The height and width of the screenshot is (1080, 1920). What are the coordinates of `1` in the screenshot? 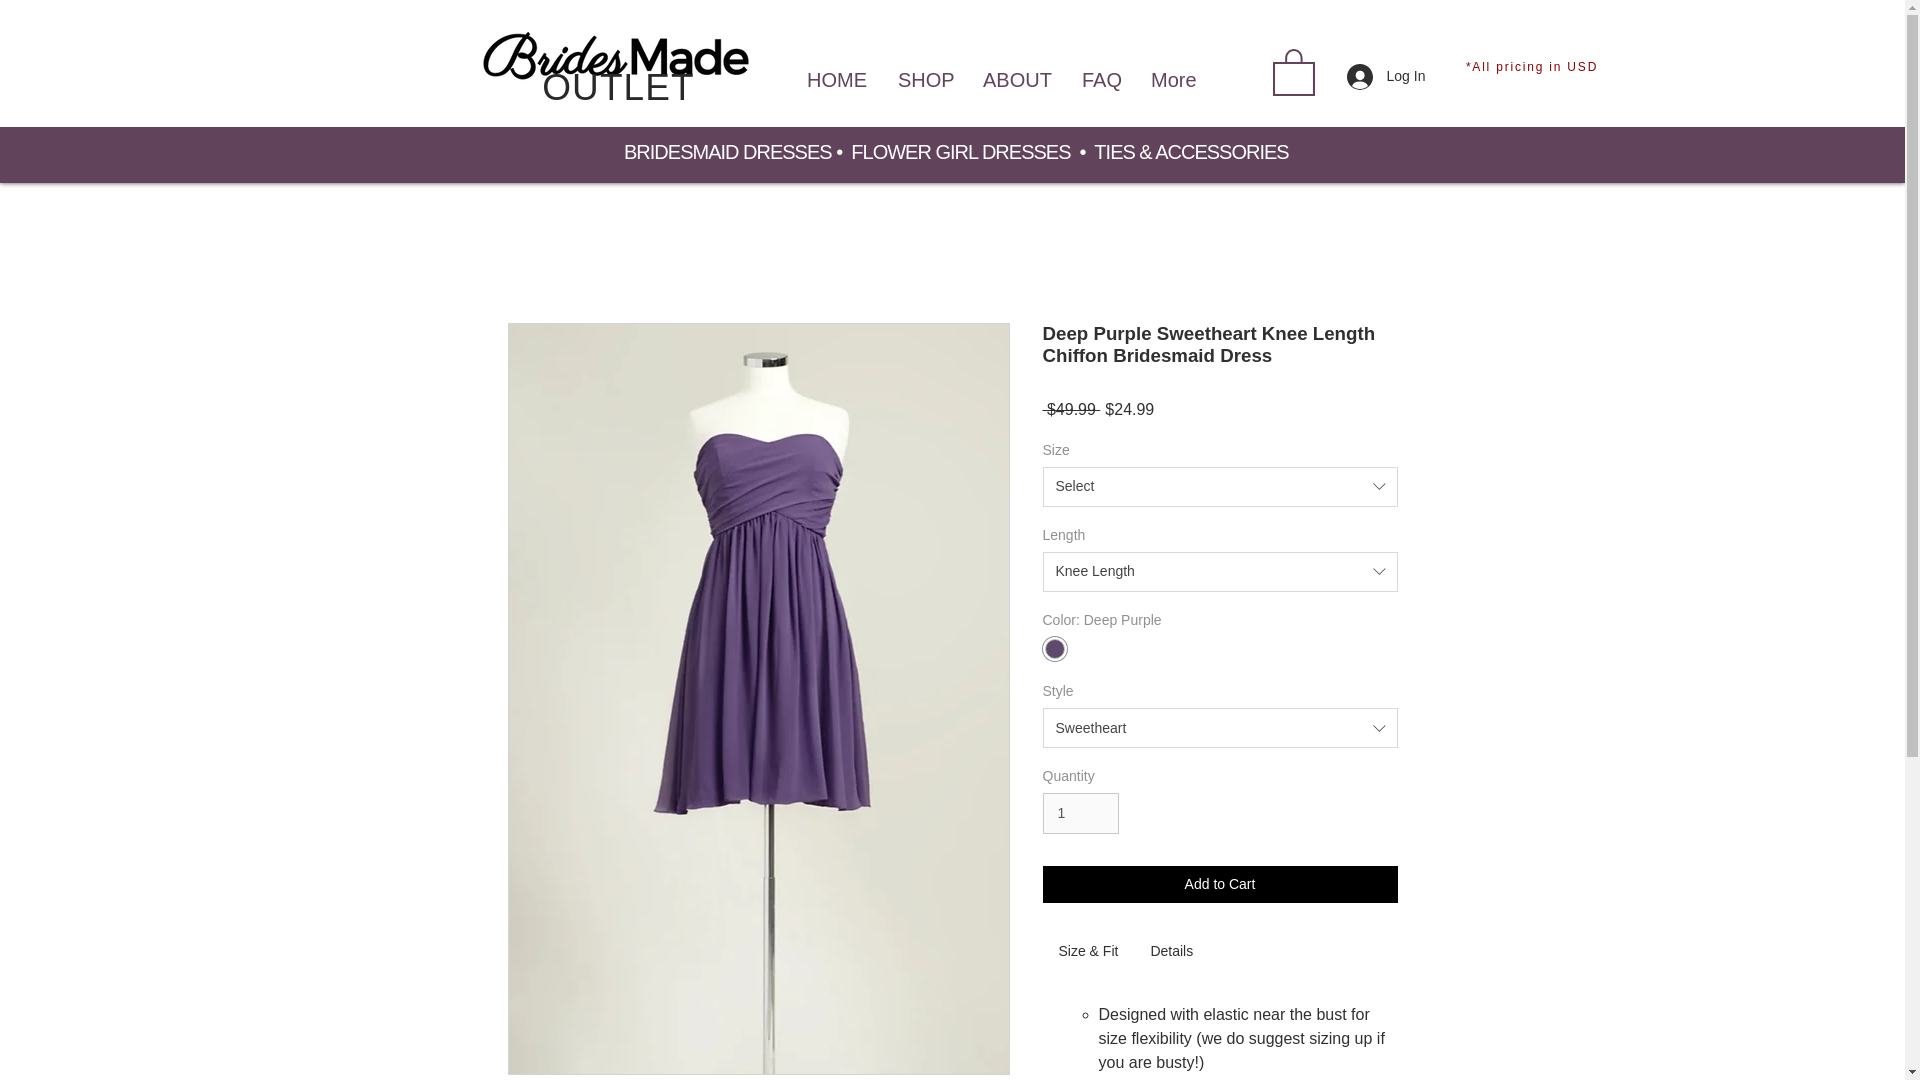 It's located at (1080, 812).